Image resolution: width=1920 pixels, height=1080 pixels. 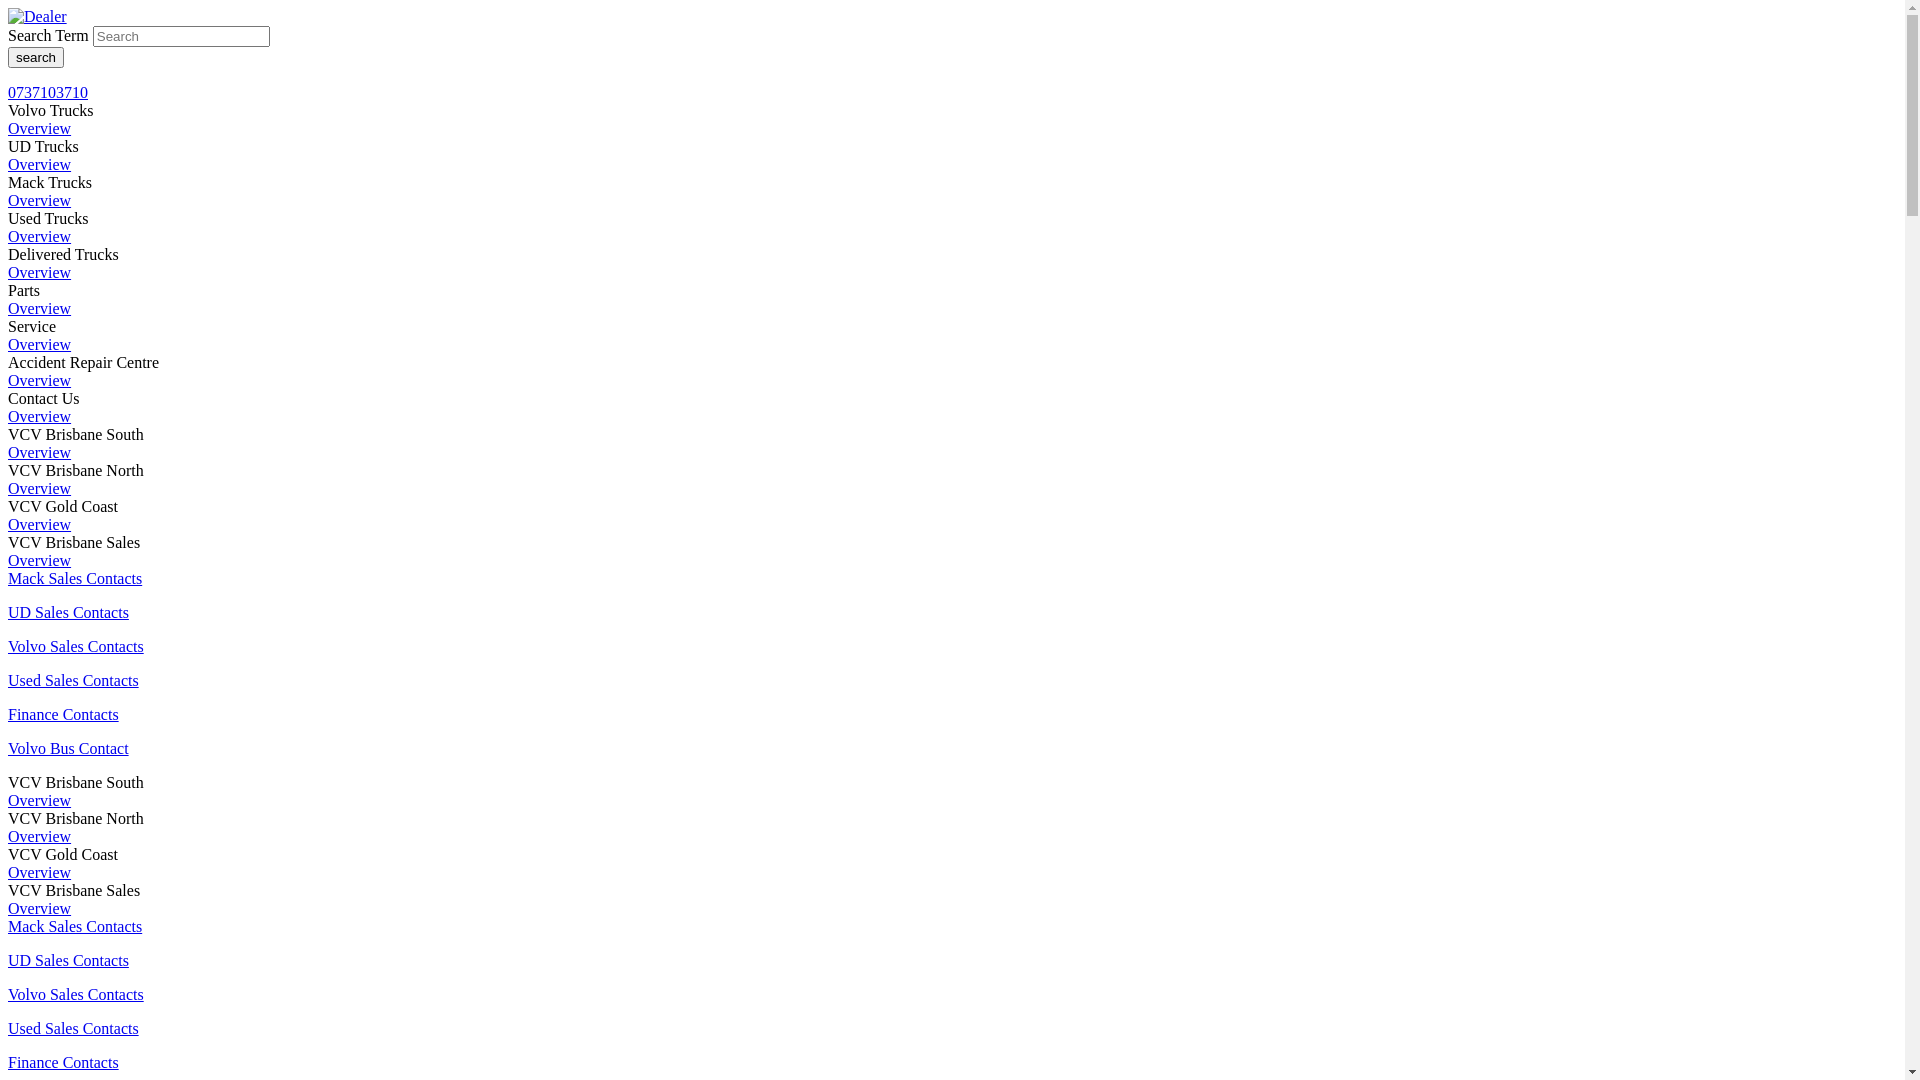 I want to click on Delivered Trucks, so click(x=64, y=254).